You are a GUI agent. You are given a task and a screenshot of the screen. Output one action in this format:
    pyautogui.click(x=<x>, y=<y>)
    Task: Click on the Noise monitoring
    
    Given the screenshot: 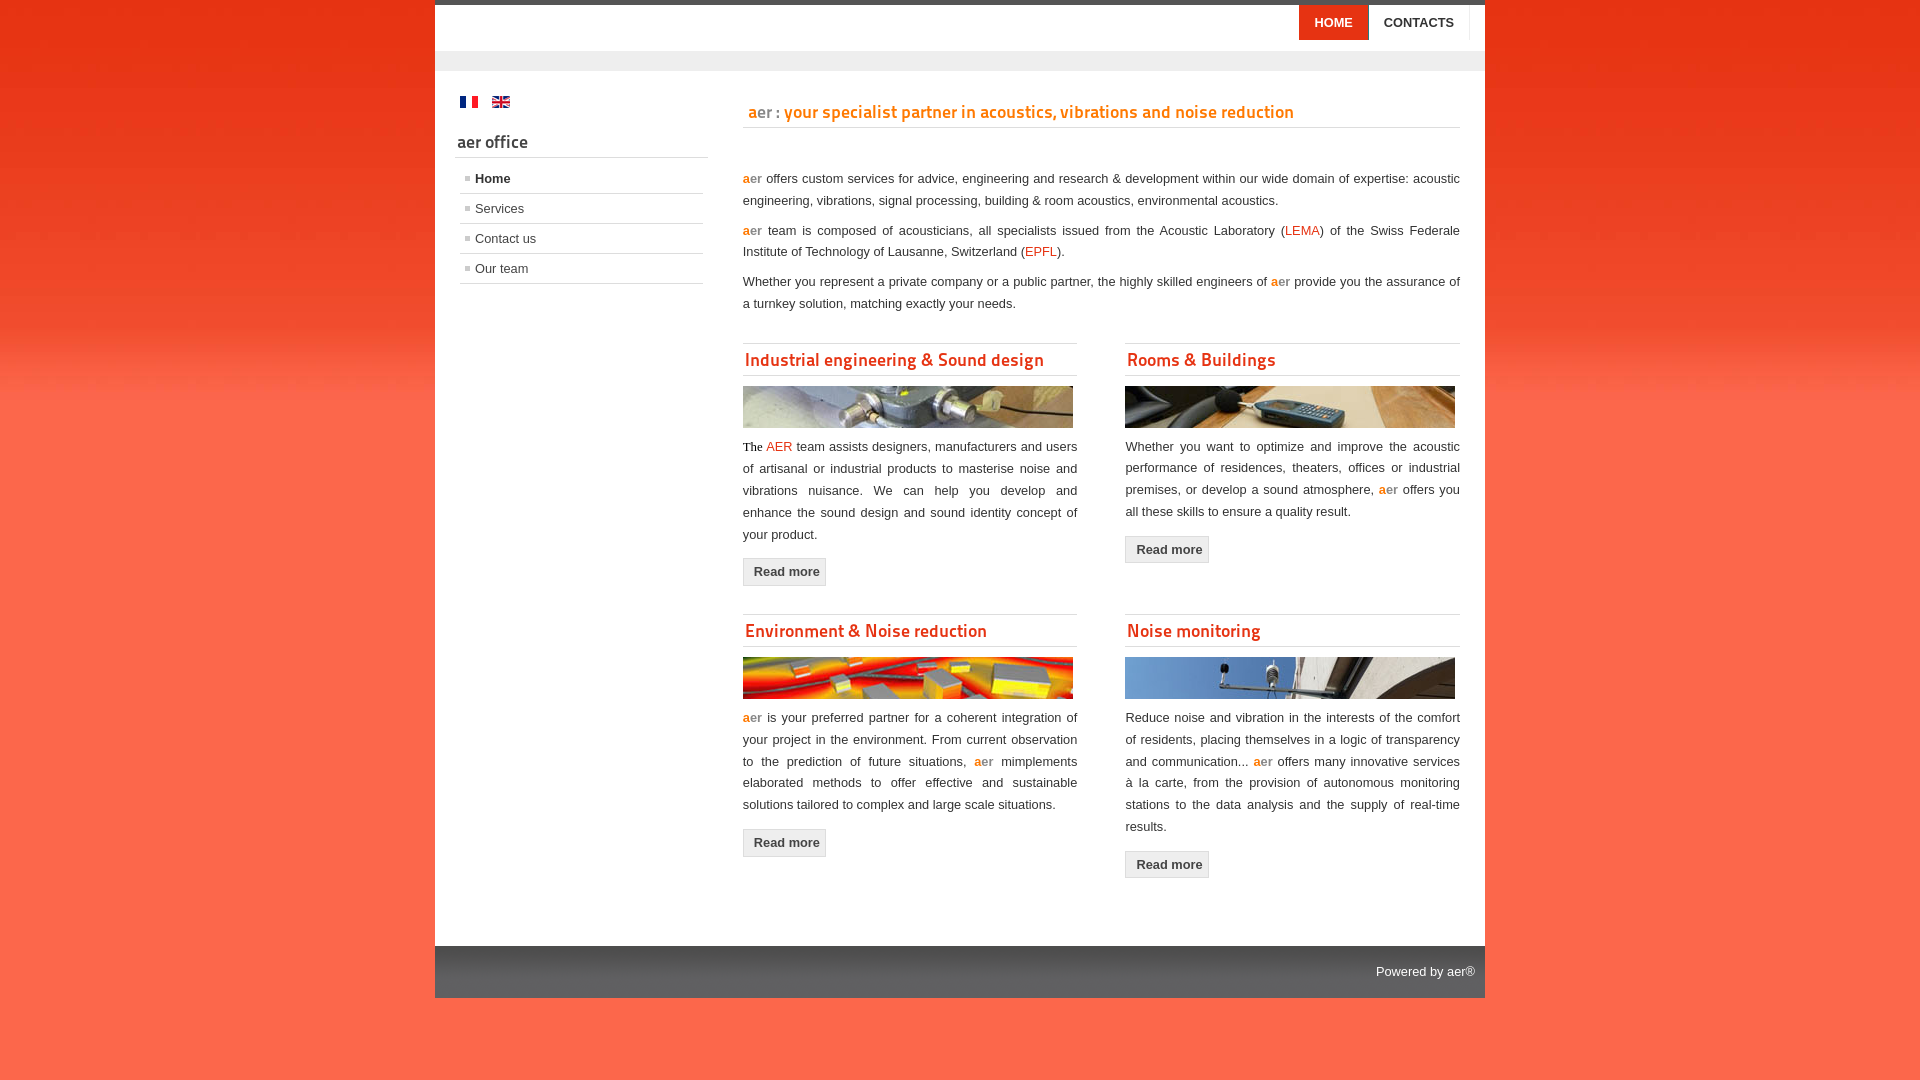 What is the action you would take?
    pyautogui.click(x=1194, y=630)
    